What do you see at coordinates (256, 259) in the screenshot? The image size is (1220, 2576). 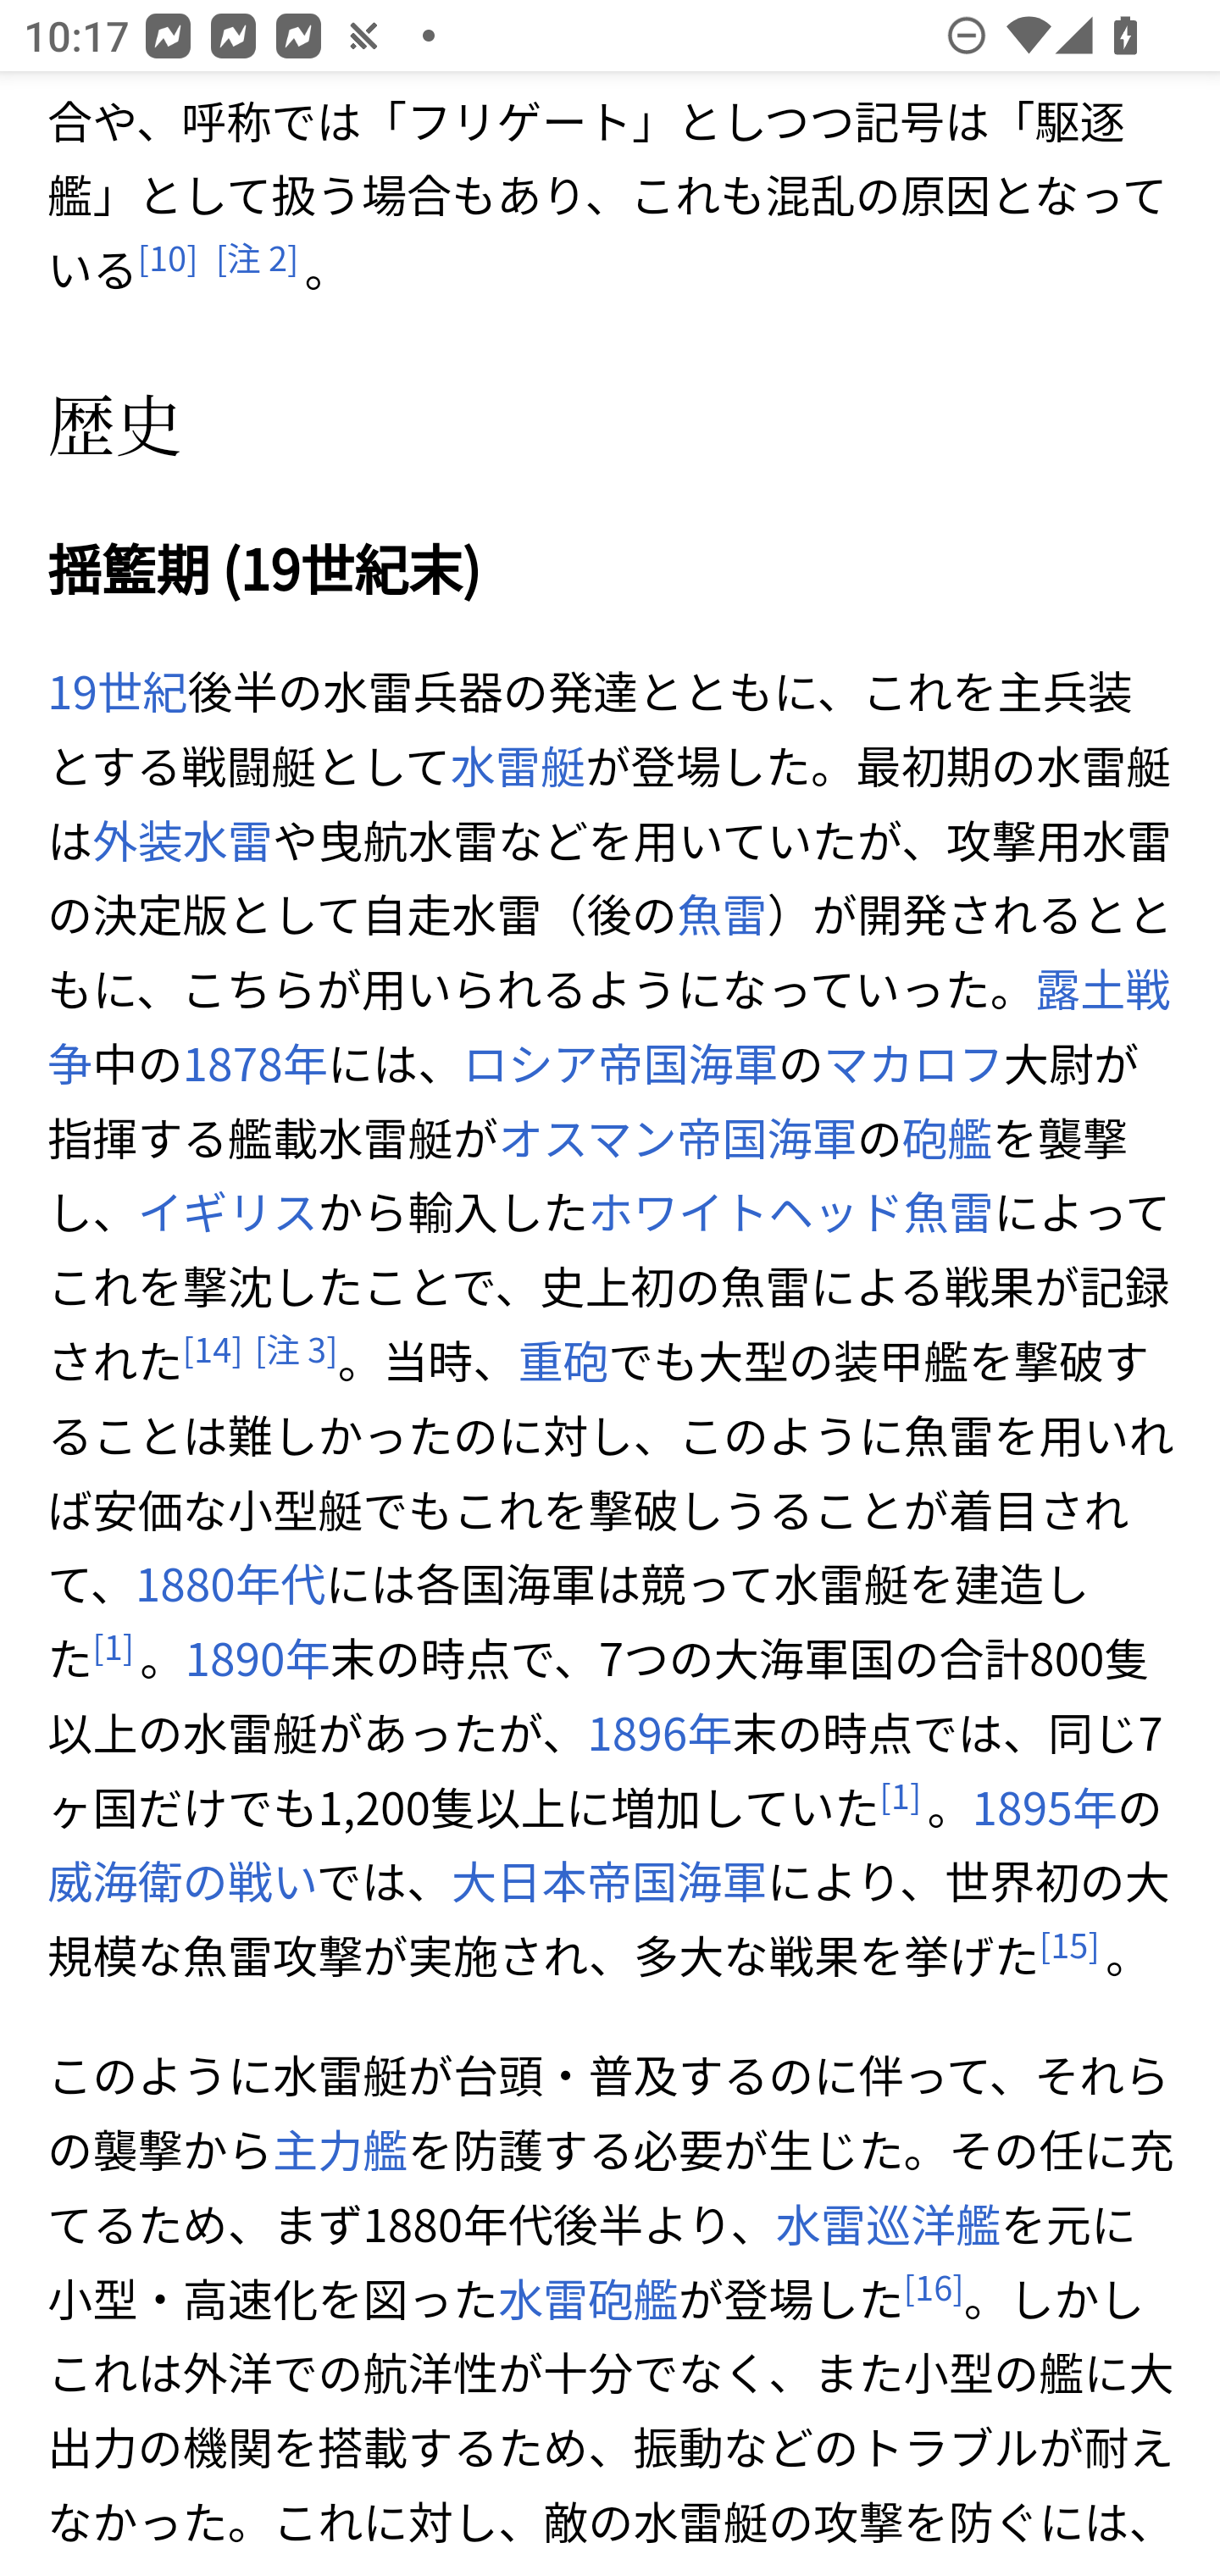 I see `[注 ] [注  2 ]` at bounding box center [256, 259].